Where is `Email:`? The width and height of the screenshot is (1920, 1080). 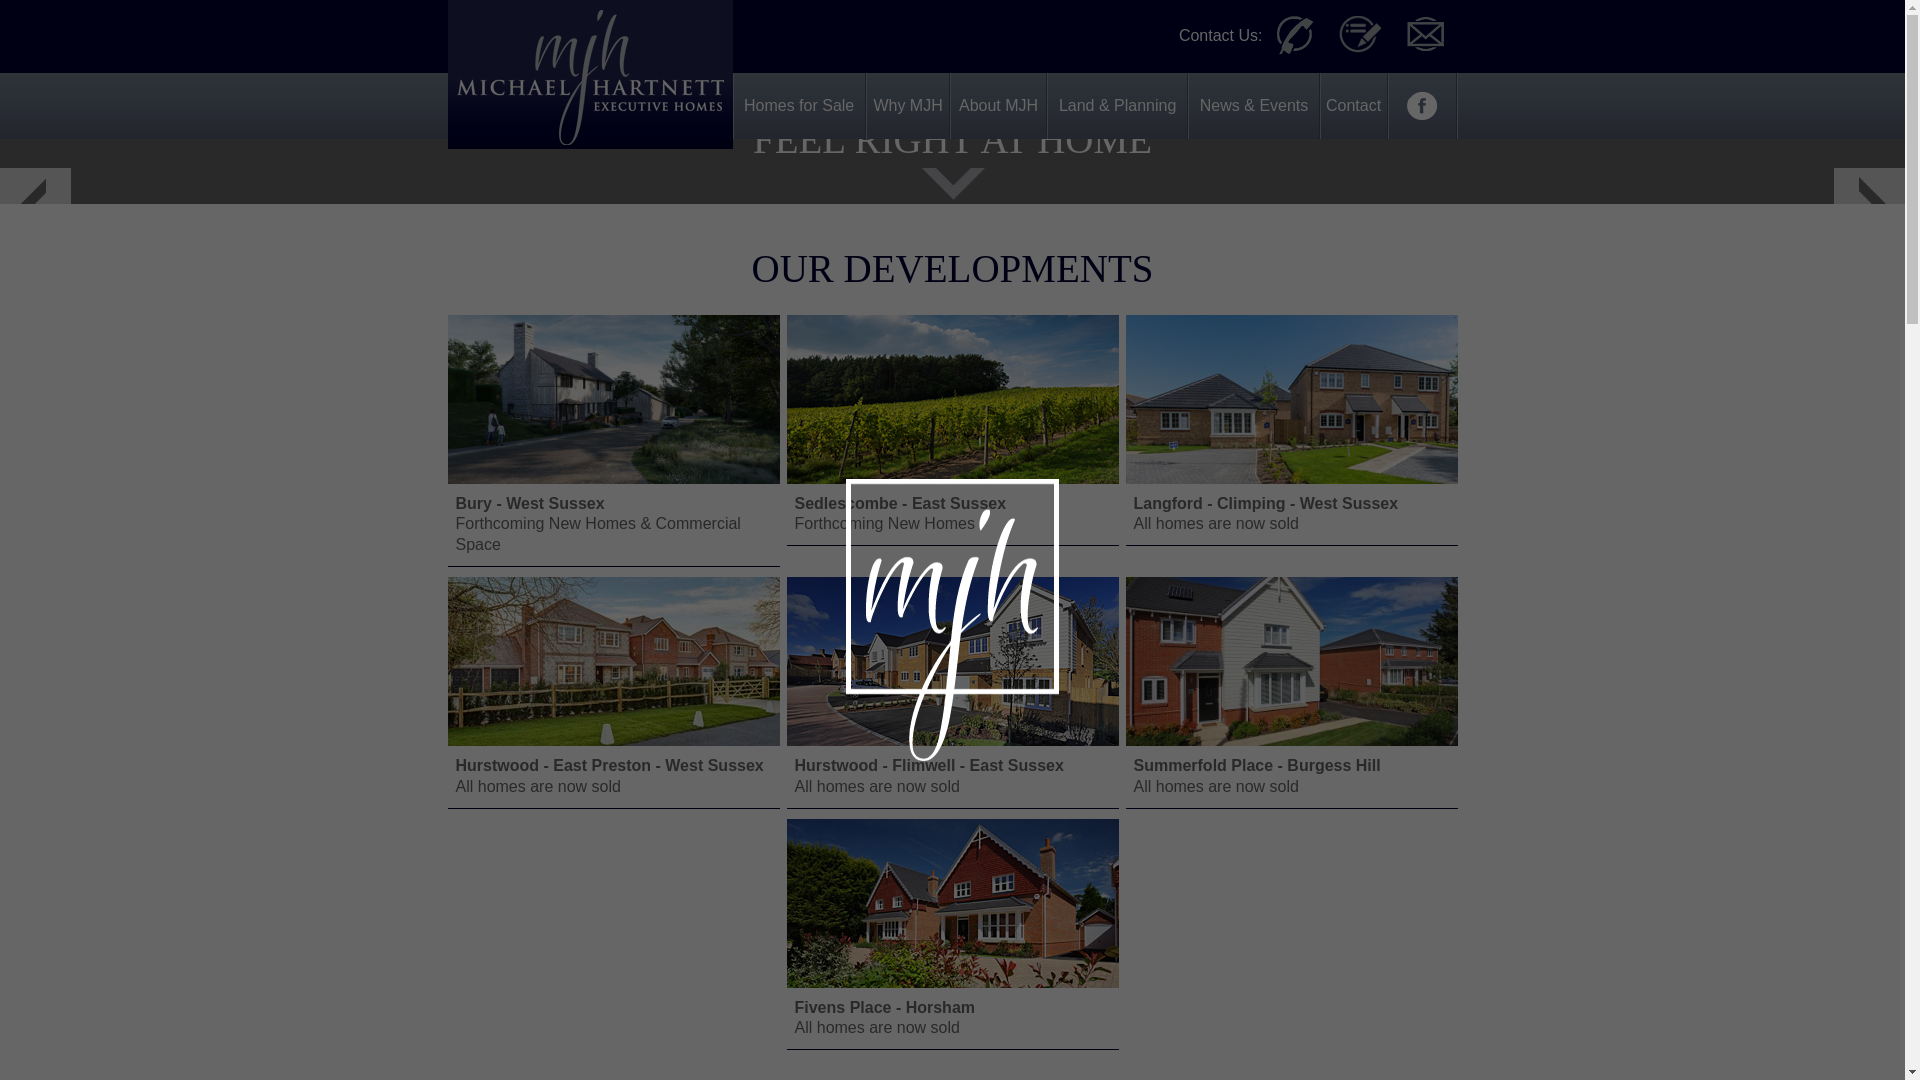
Email: is located at coordinates (1424, 36).